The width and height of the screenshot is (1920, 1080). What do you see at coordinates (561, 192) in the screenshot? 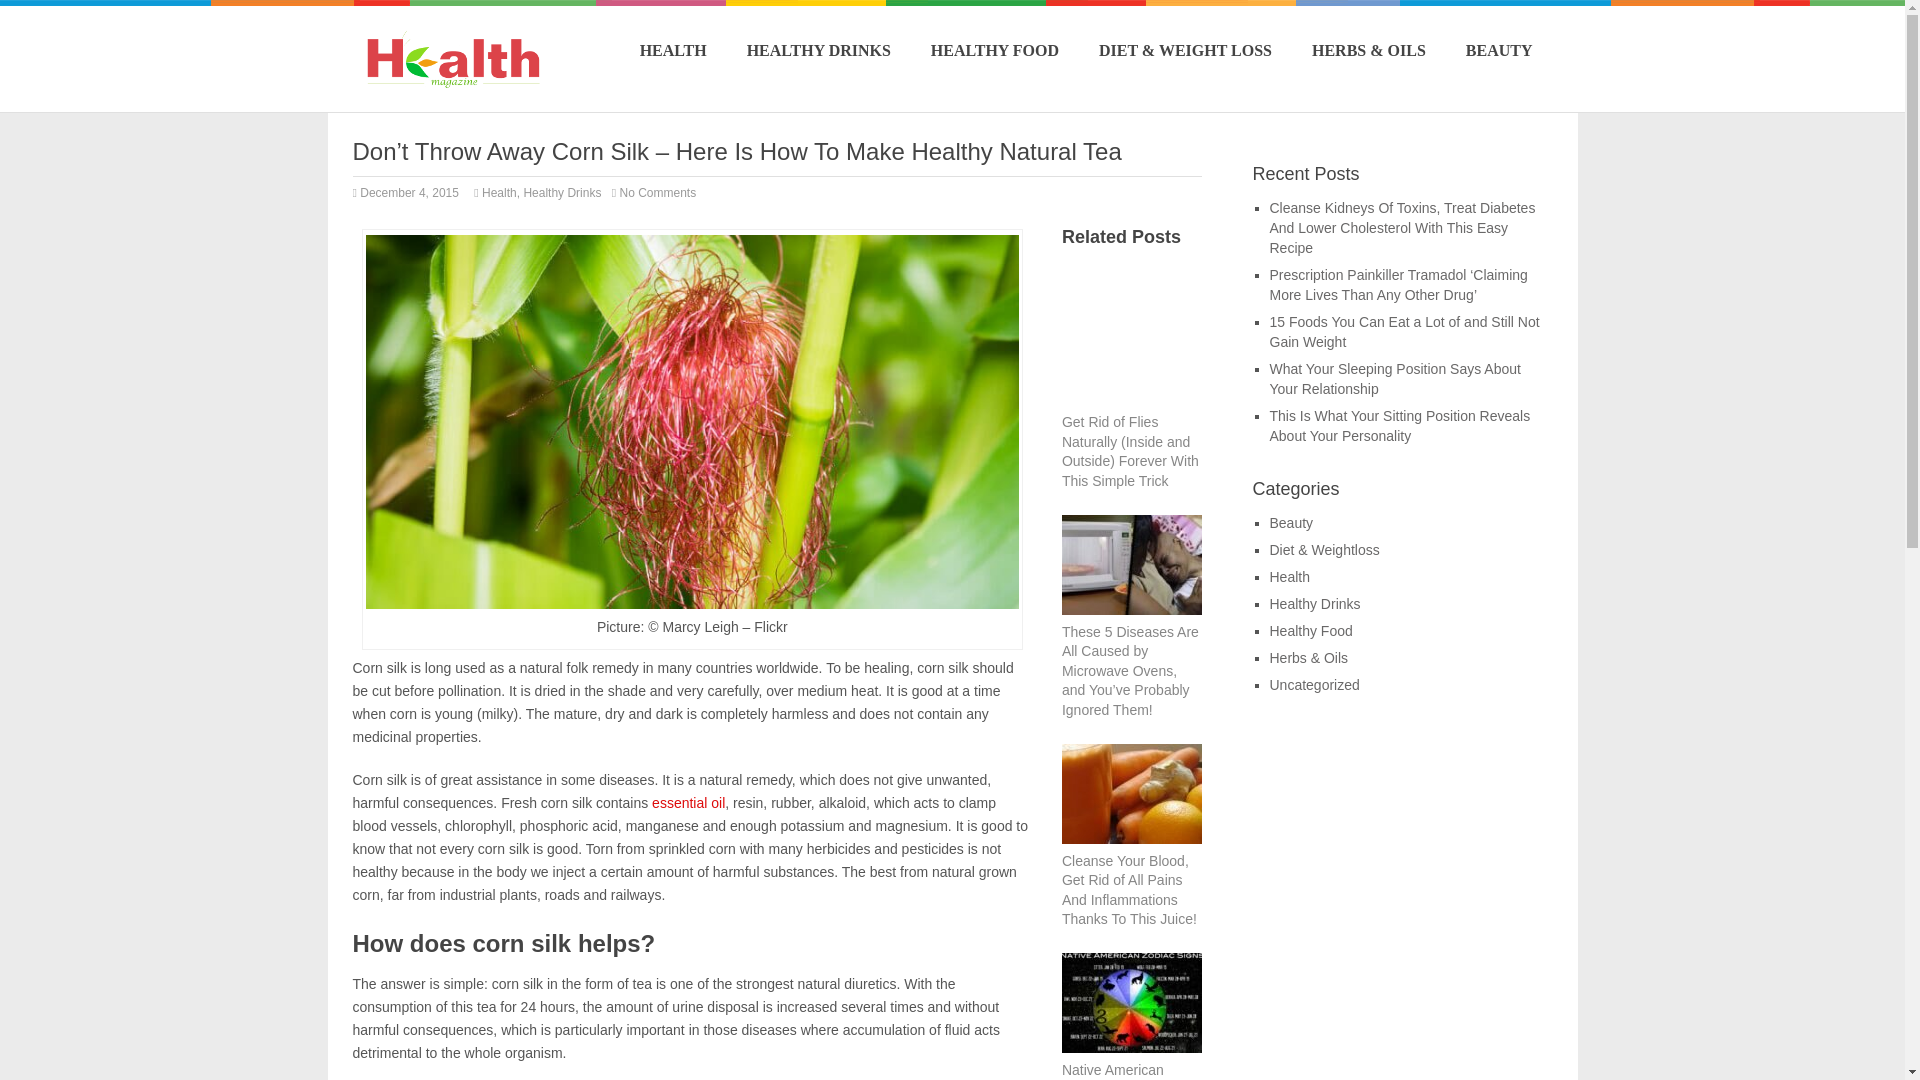
I see `Healthy Drinks` at bounding box center [561, 192].